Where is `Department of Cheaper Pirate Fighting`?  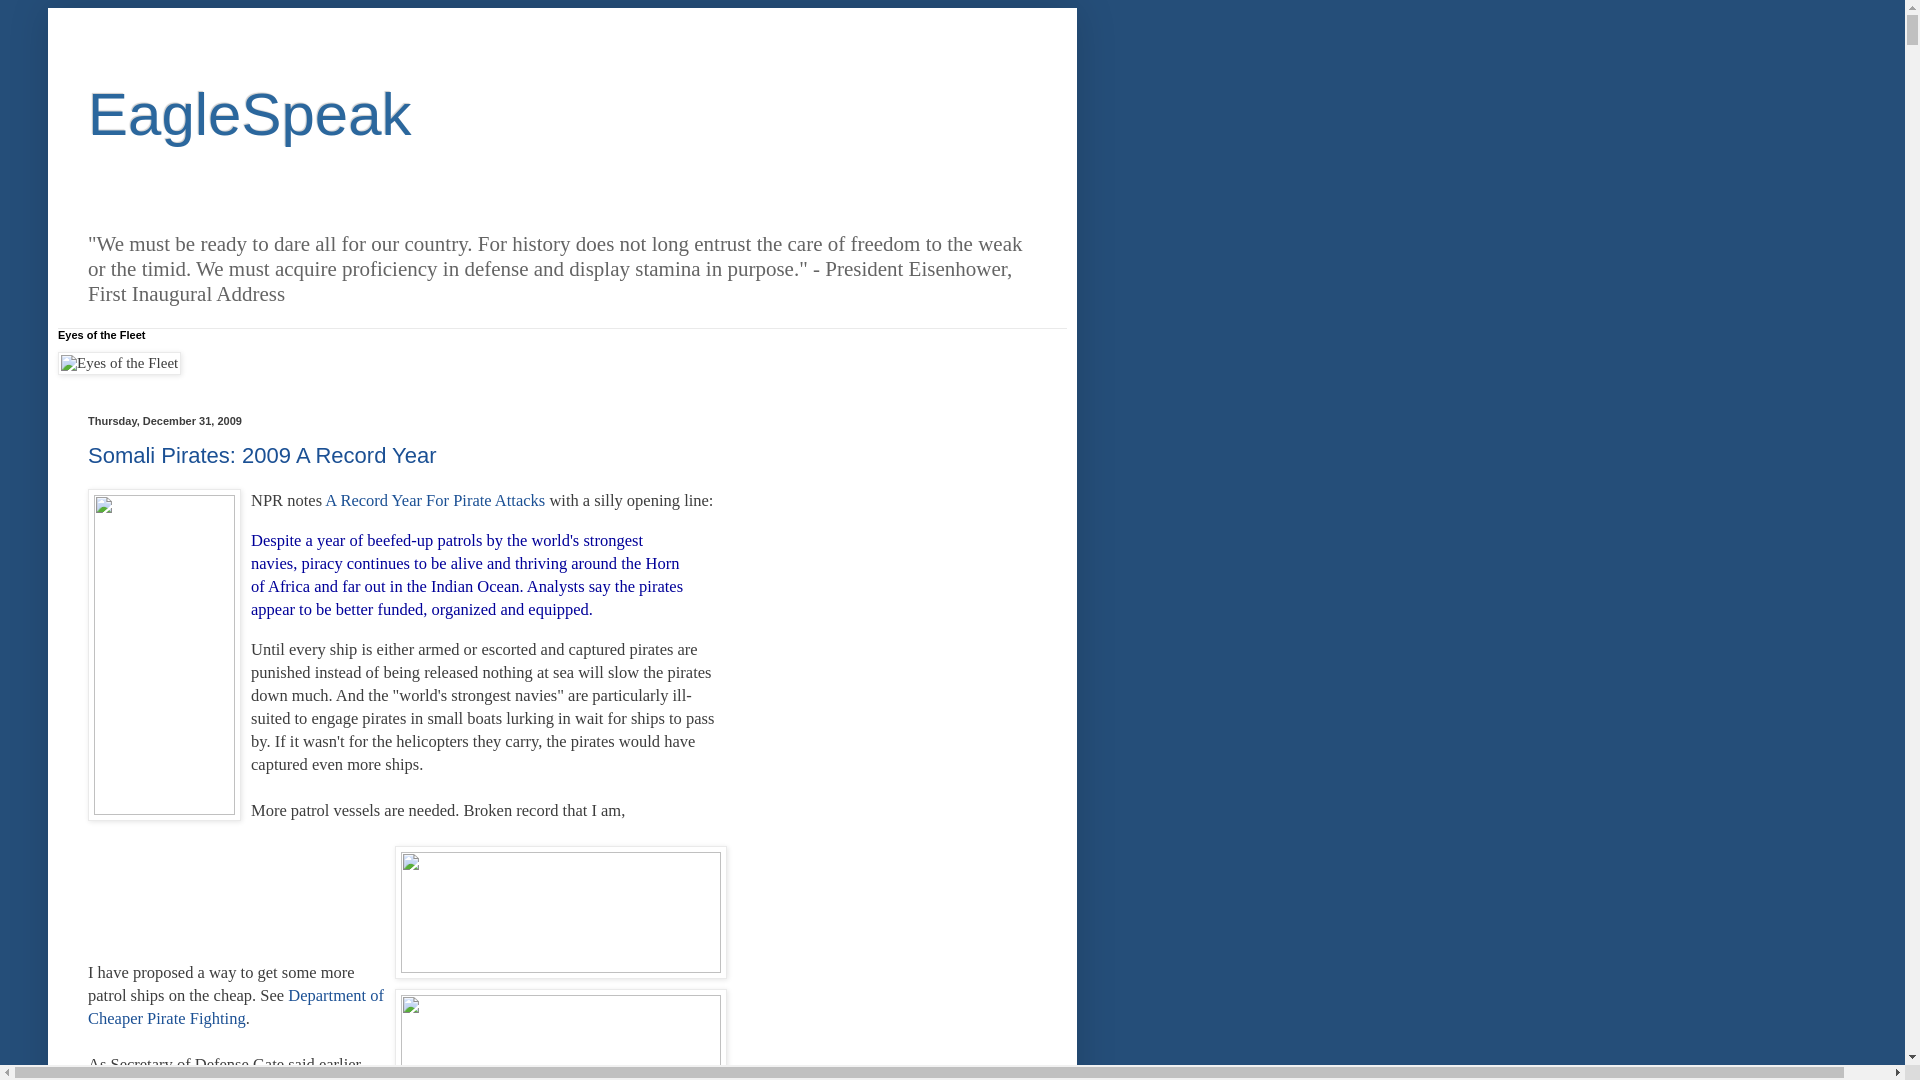 Department of Cheaper Pirate Fighting is located at coordinates (236, 1007).